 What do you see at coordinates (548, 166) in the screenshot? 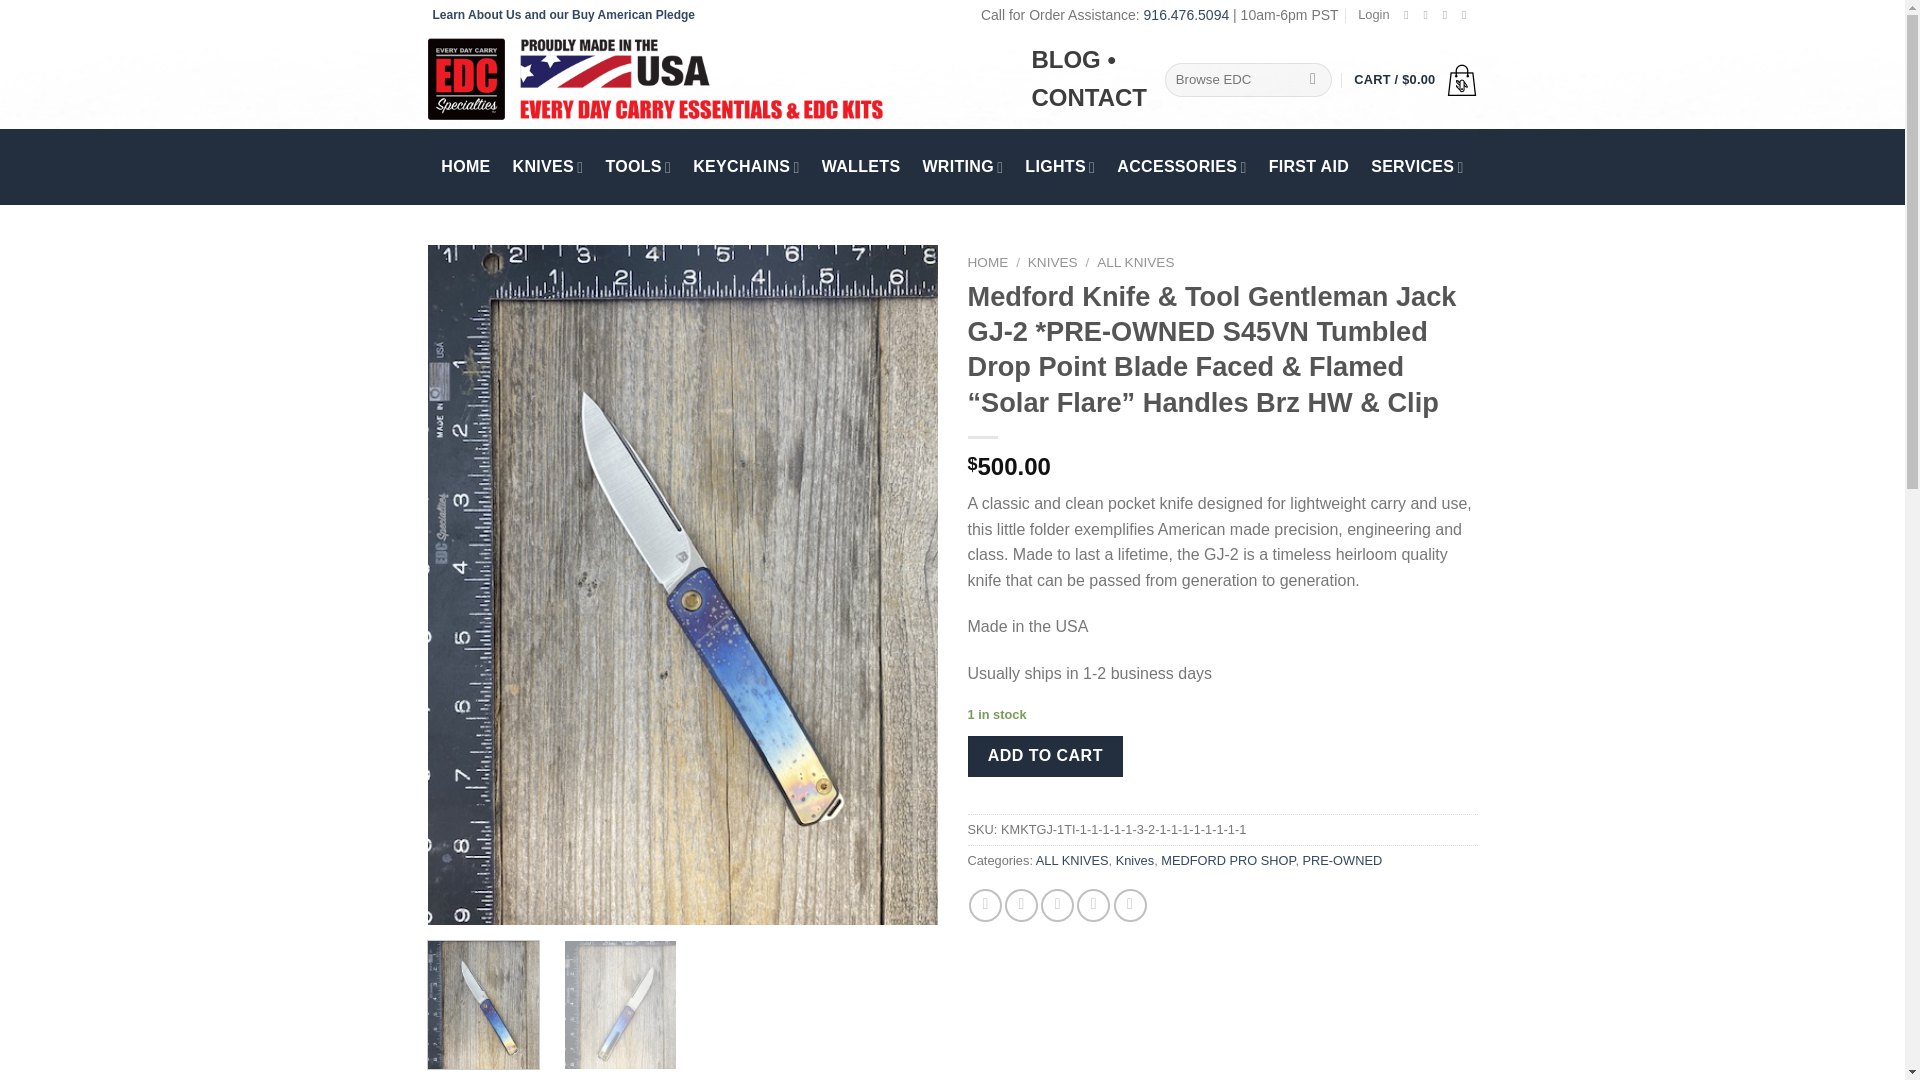
I see `KNIVES` at bounding box center [548, 166].